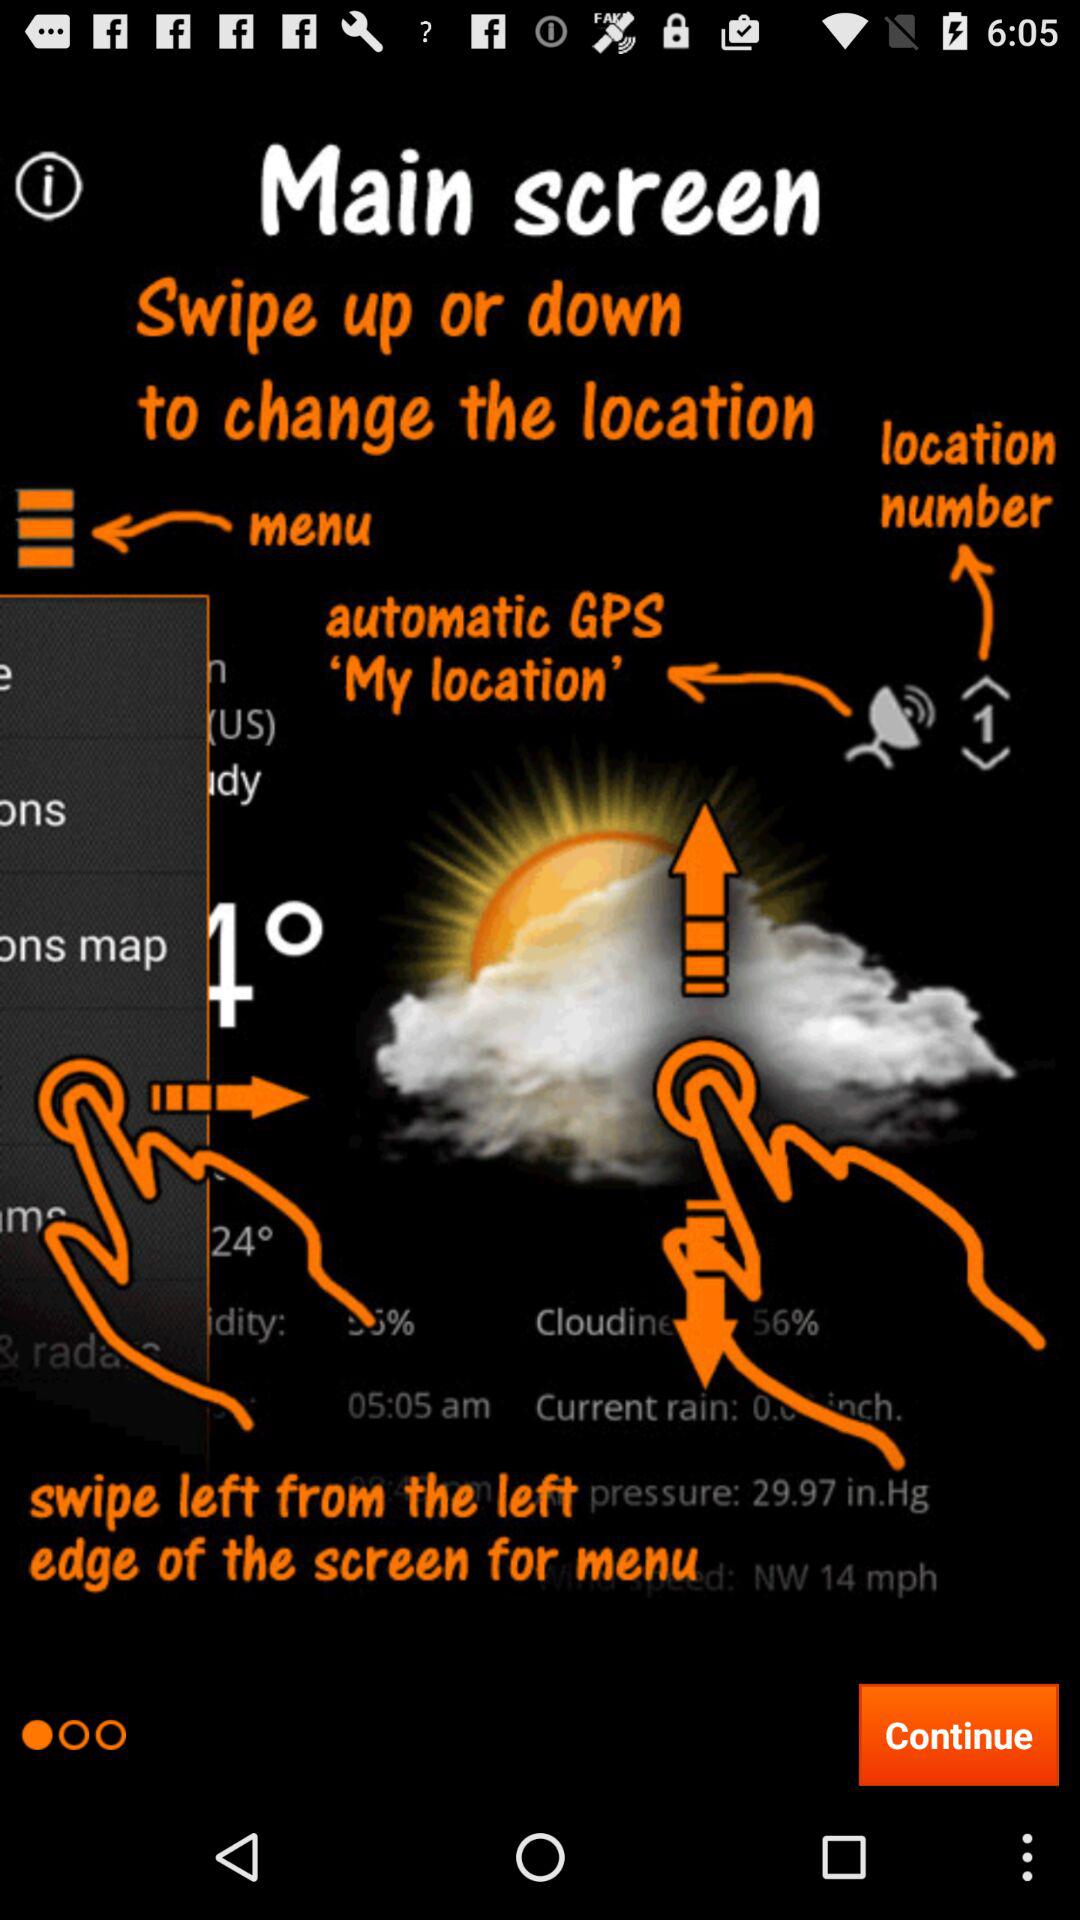  Describe the element at coordinates (958, 1734) in the screenshot. I see `click the continue` at that location.